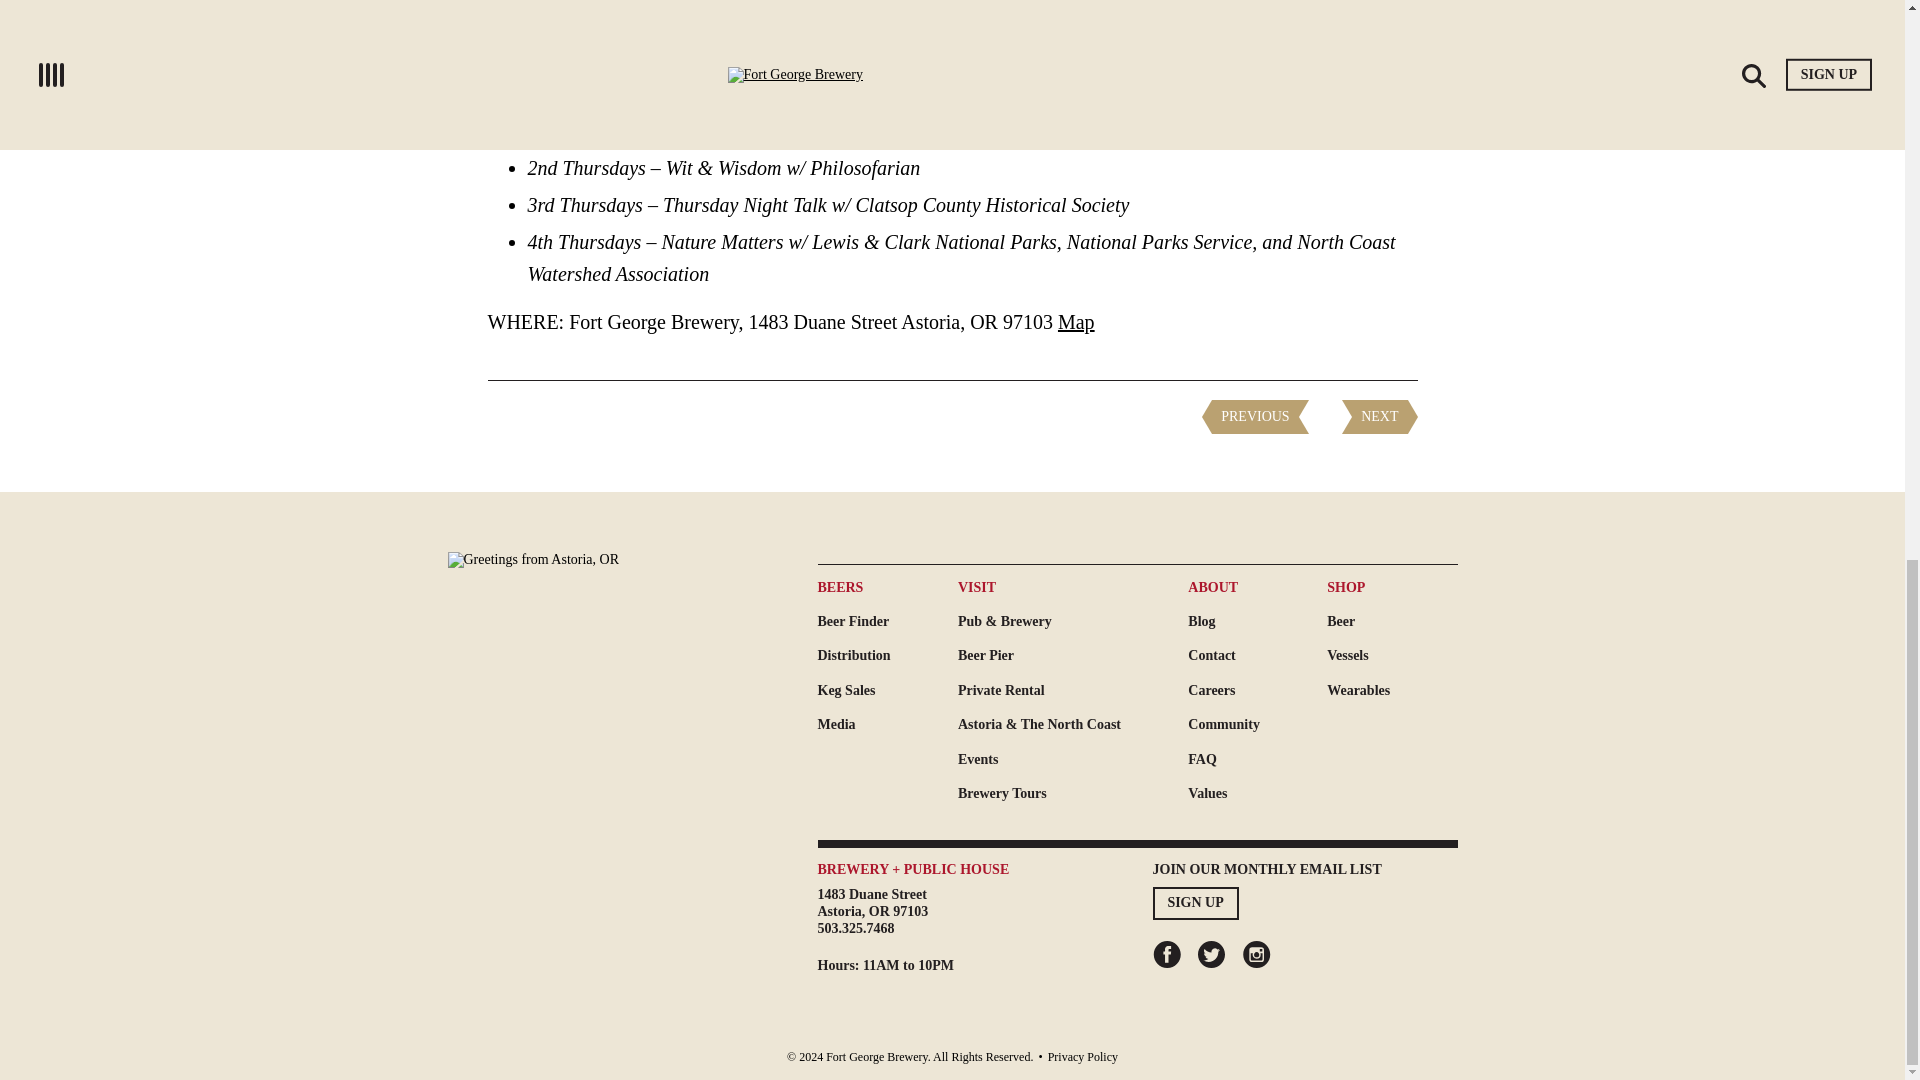  Describe the element at coordinates (1392, 690) in the screenshot. I see `VISIT` at that location.